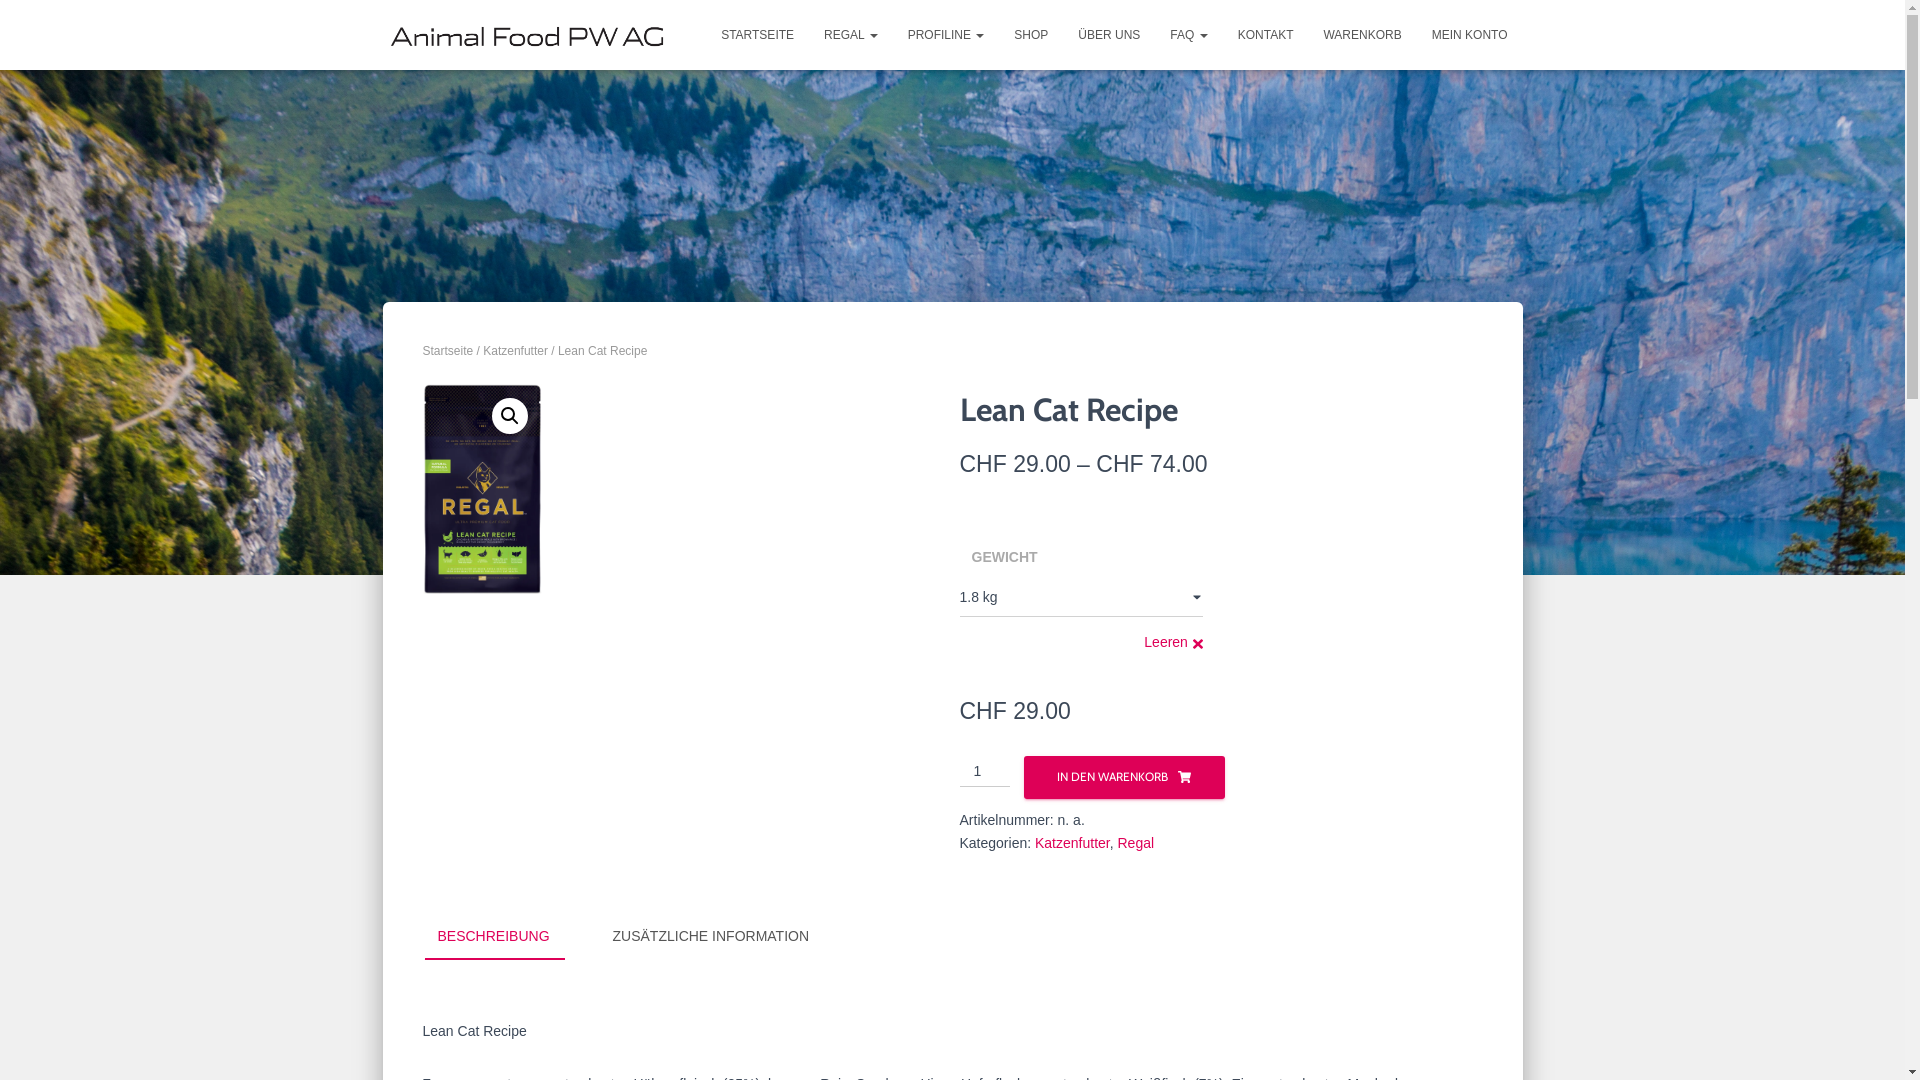 The image size is (1920, 1080). What do you see at coordinates (1173, 642) in the screenshot?
I see `Leeren` at bounding box center [1173, 642].